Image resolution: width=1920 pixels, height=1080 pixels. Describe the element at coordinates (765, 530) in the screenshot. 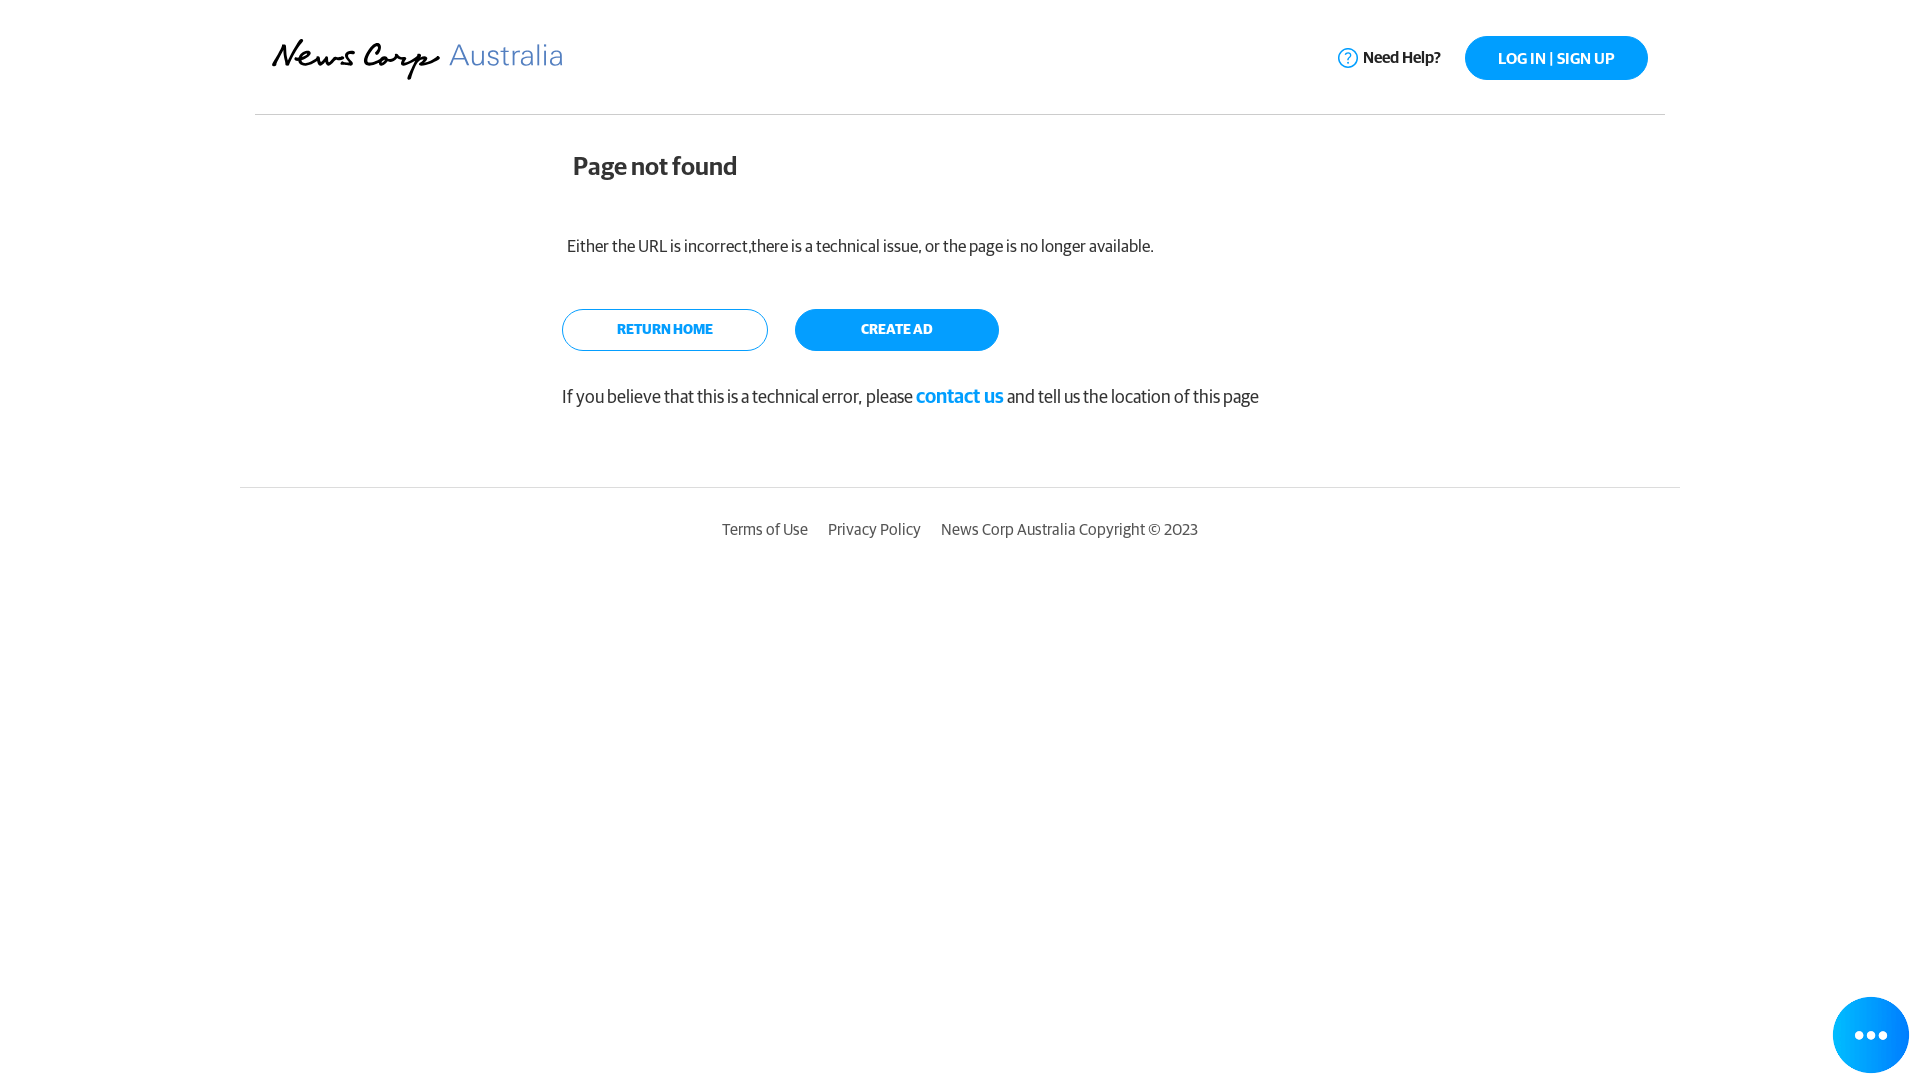

I see `Terms of Use` at that location.